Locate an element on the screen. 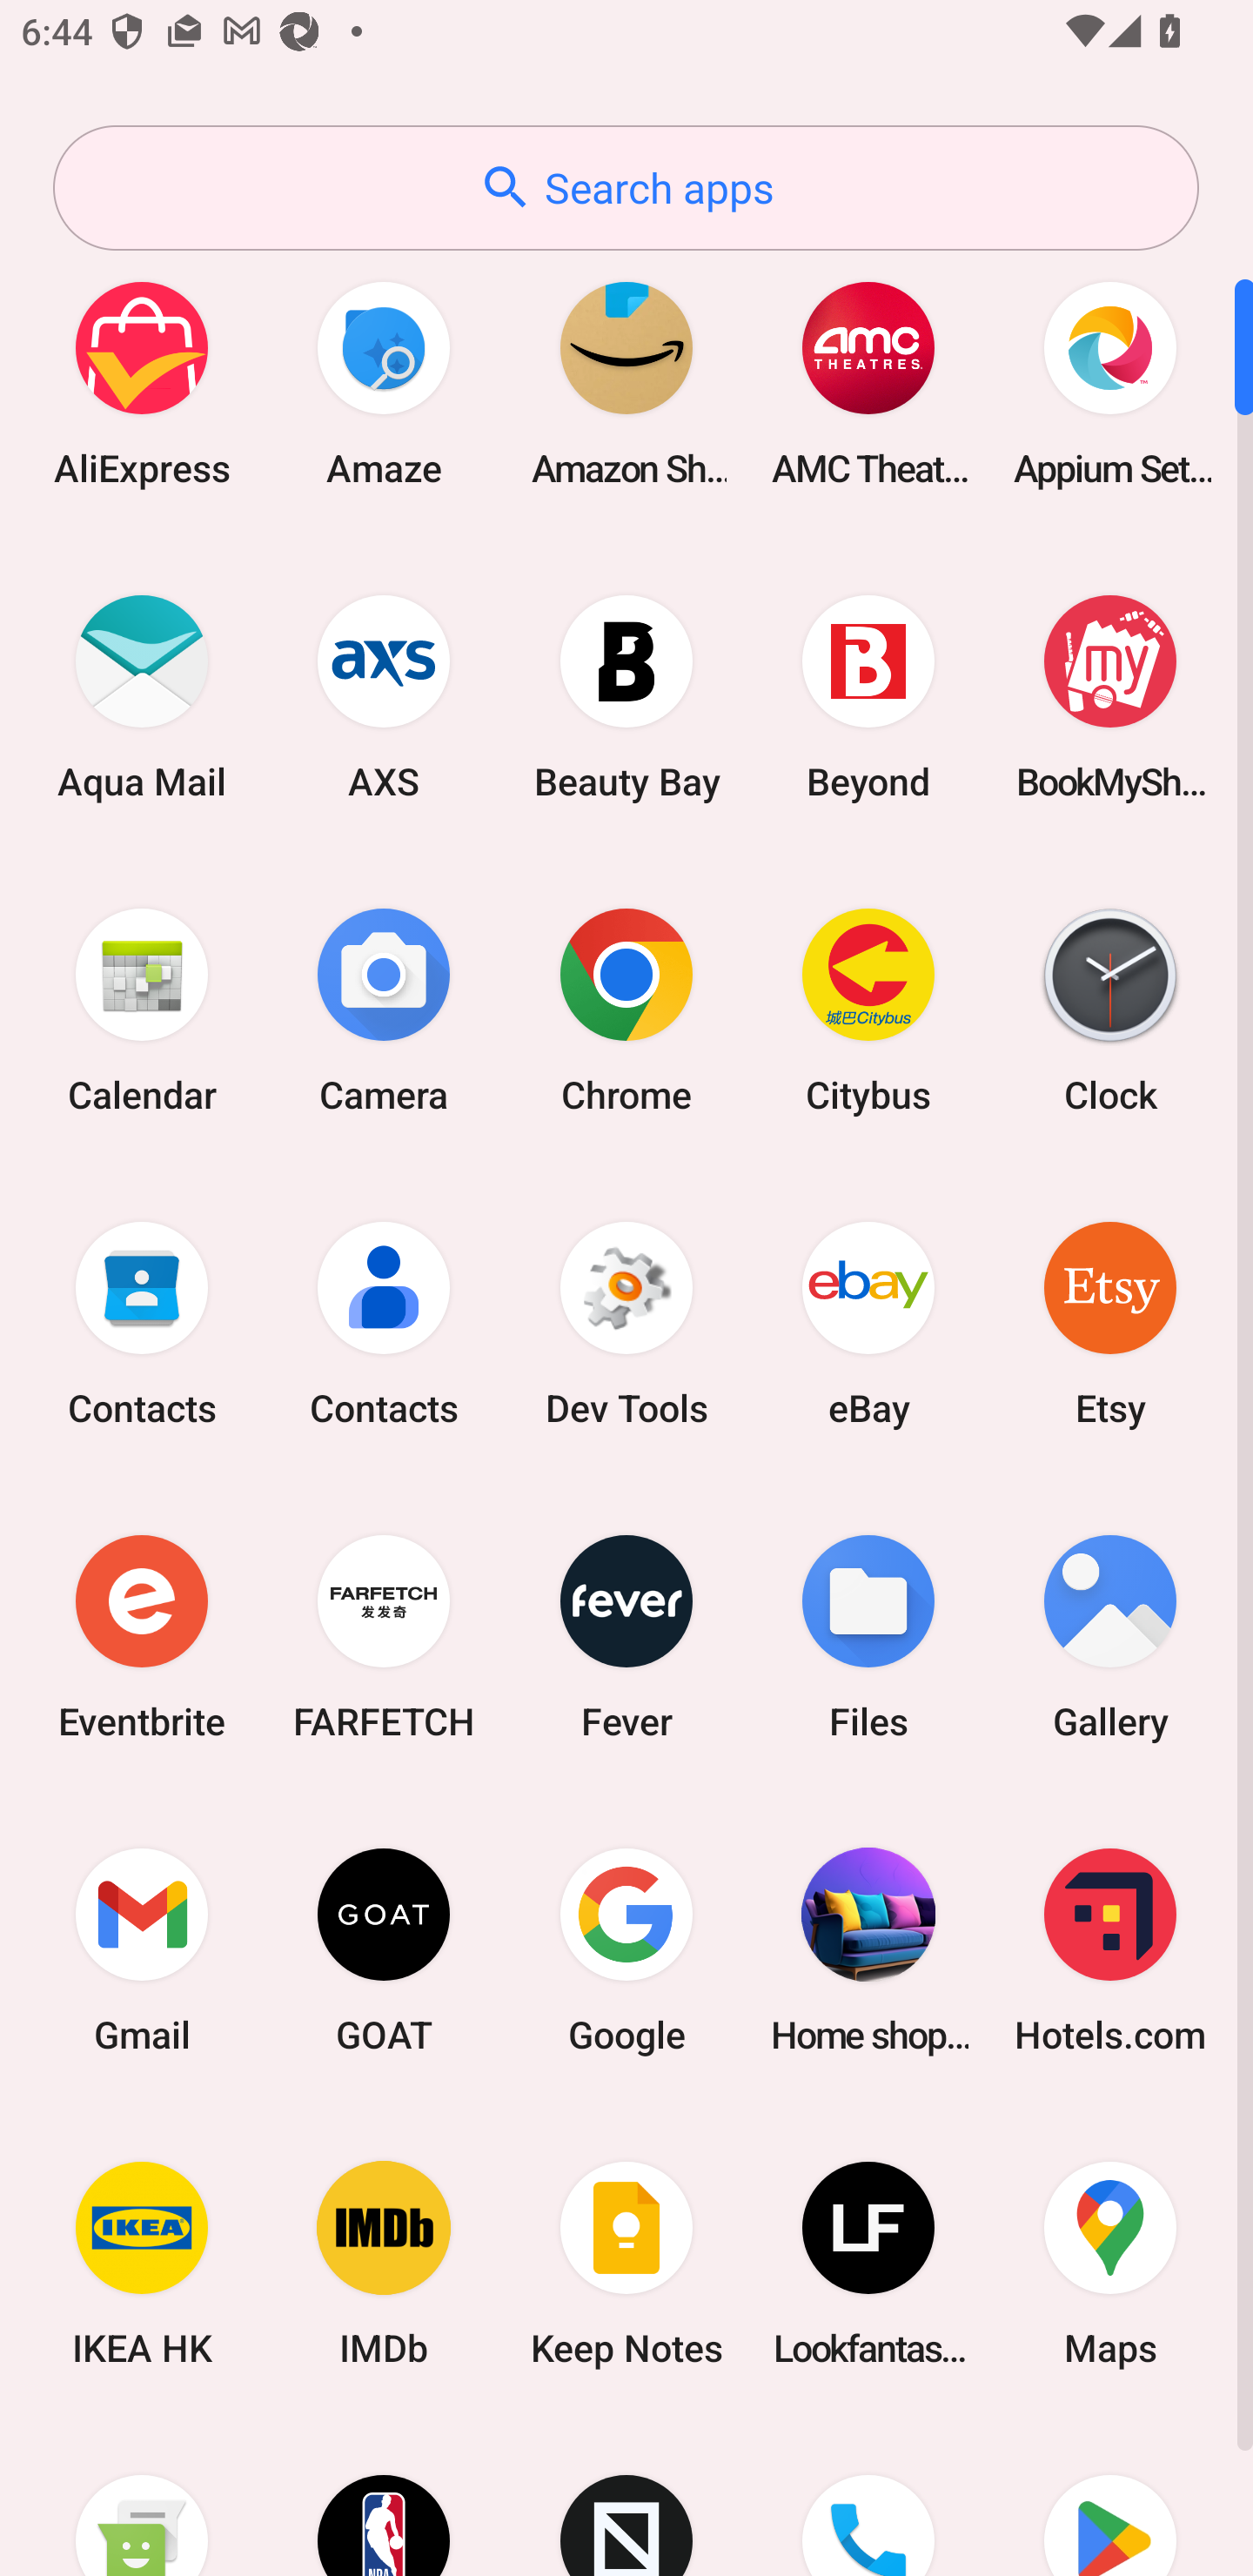  Camera is located at coordinates (384, 1010).